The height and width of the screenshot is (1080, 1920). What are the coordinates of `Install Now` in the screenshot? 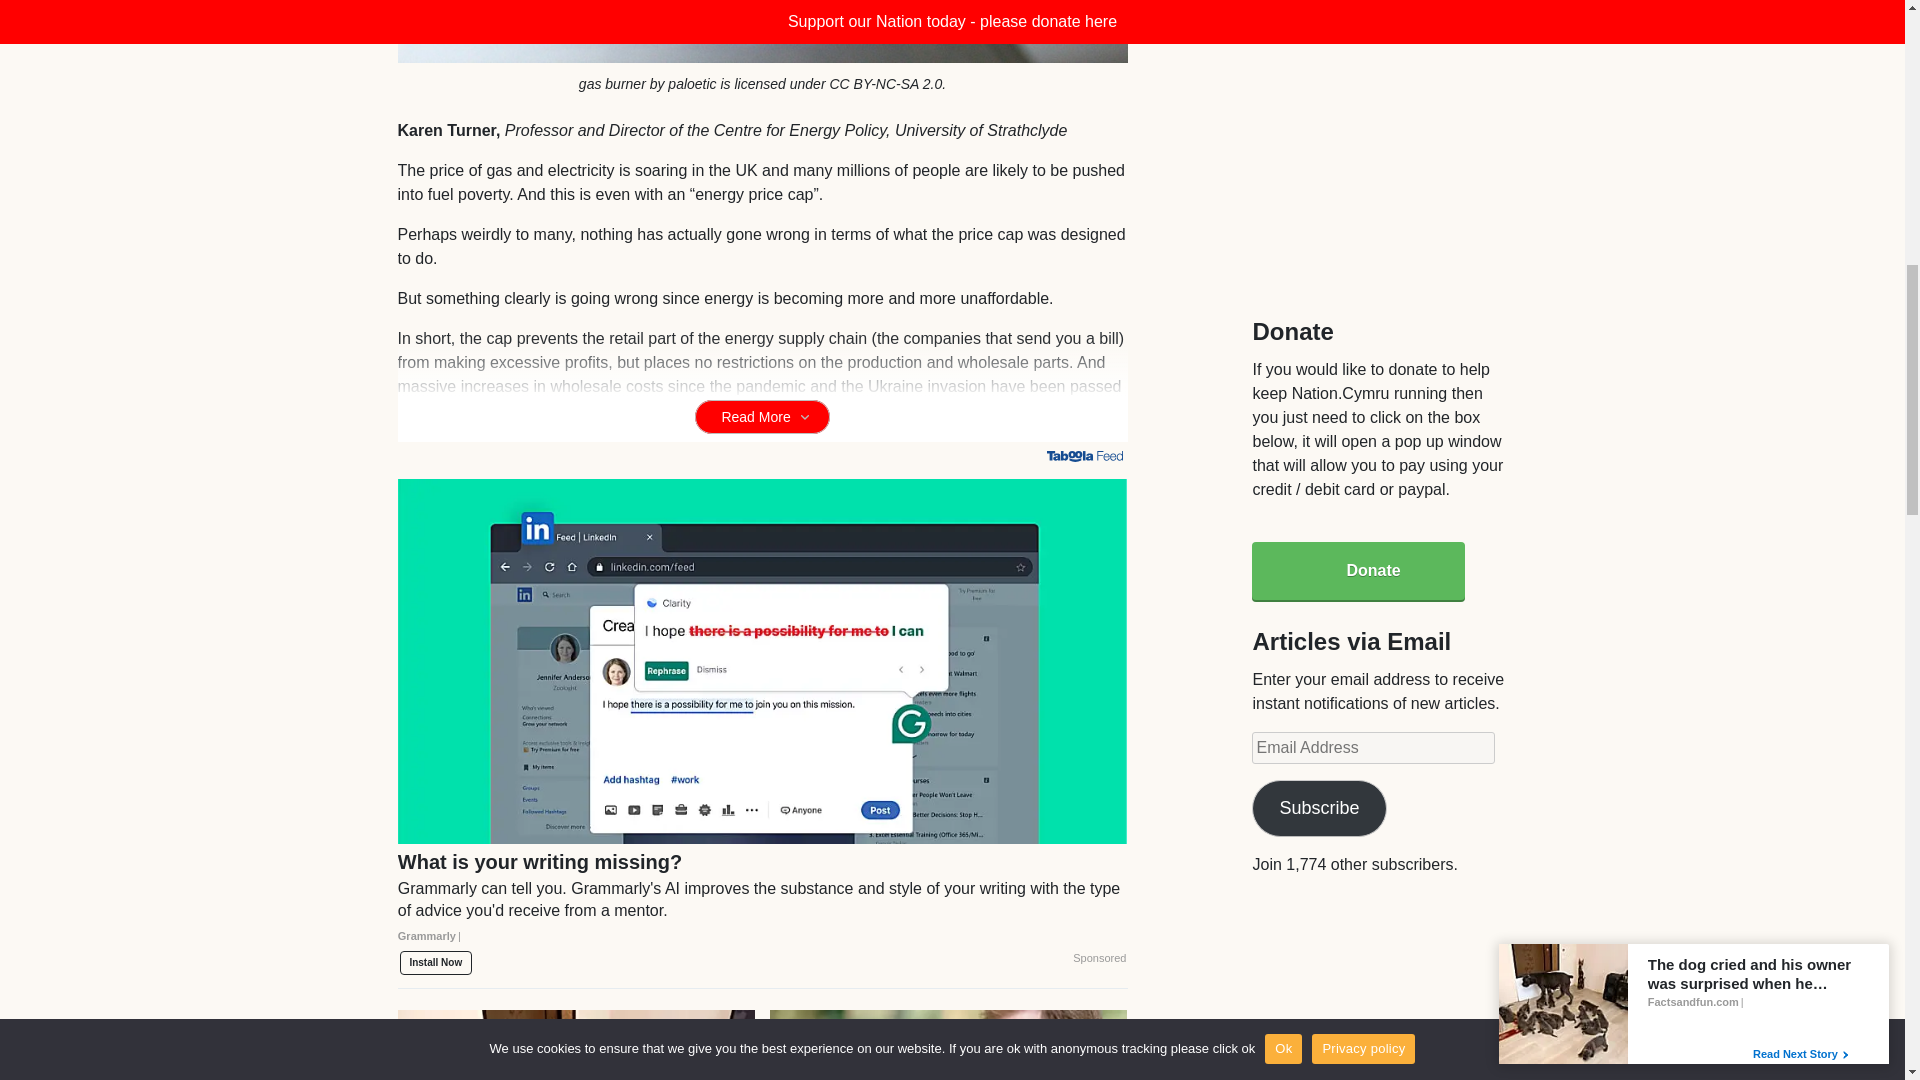 It's located at (436, 963).